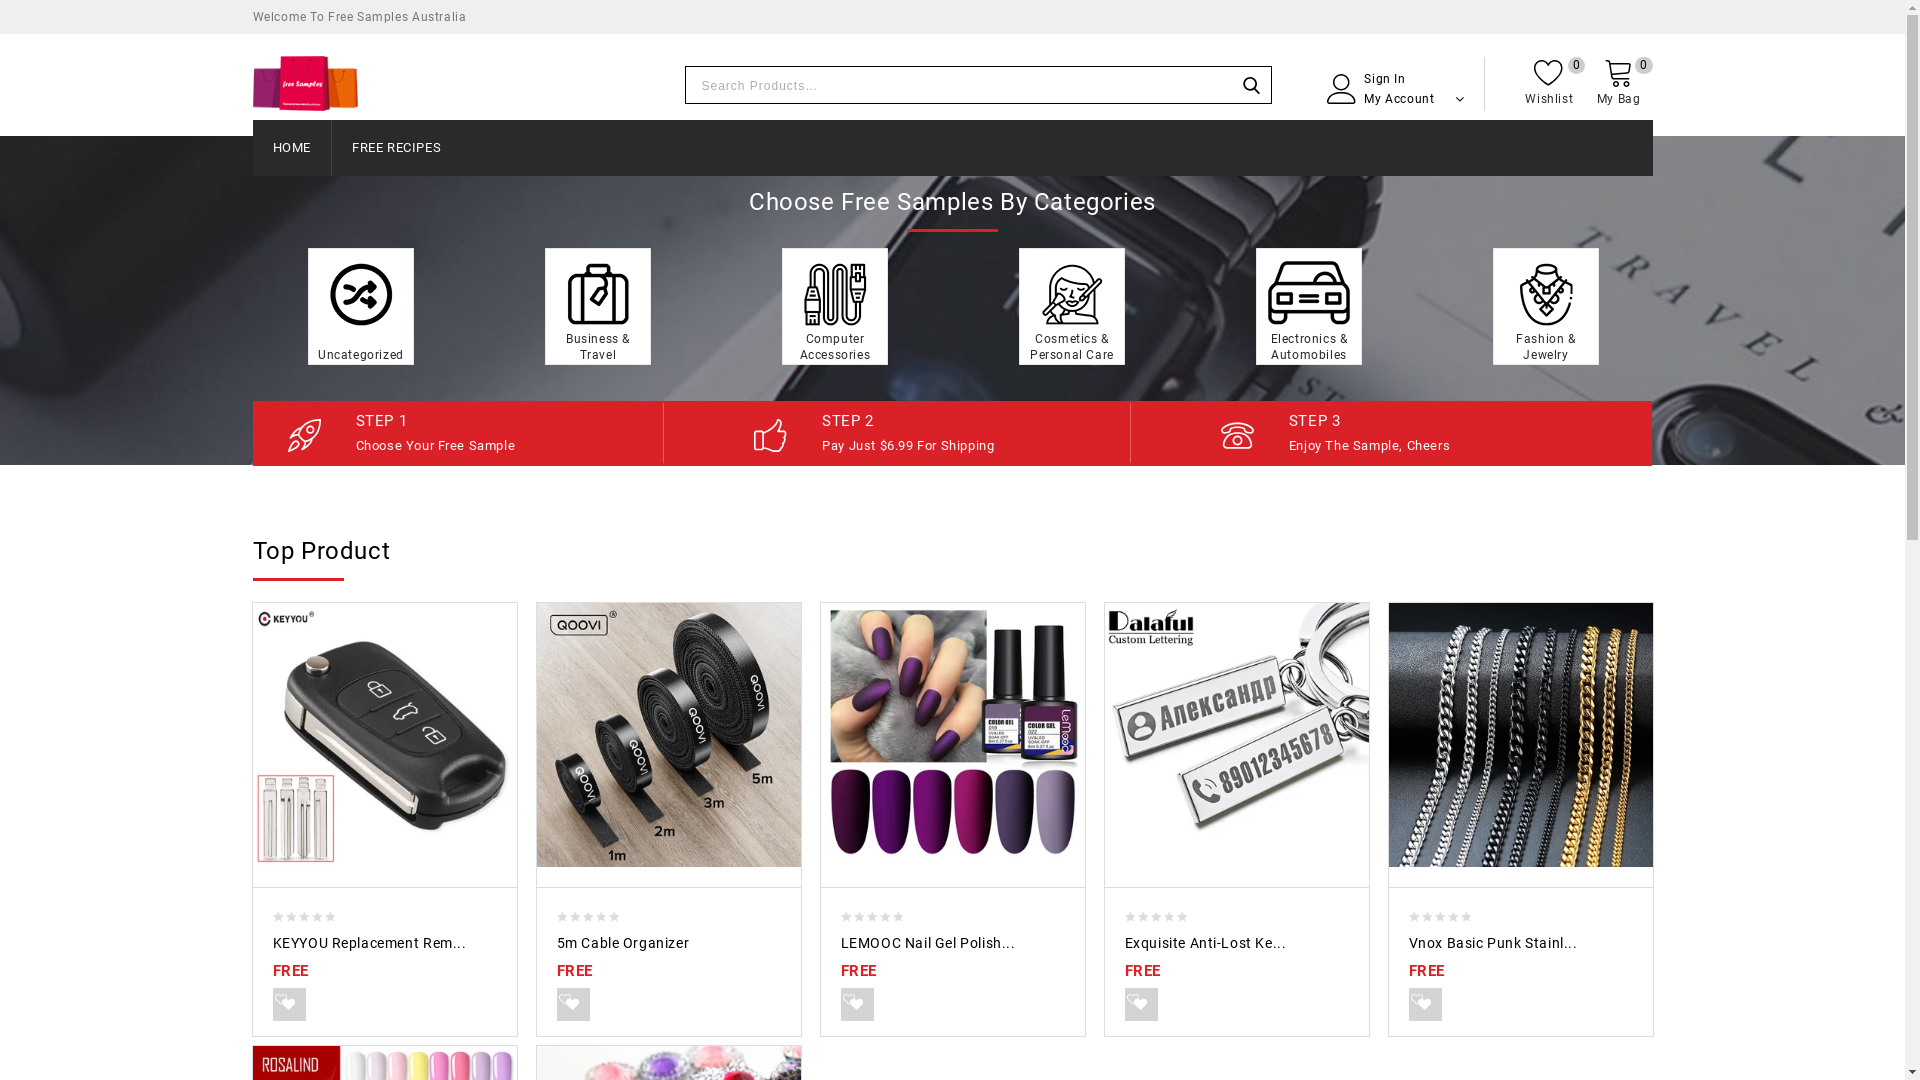 Image resolution: width=1920 pixels, height=1080 pixels. What do you see at coordinates (384, 963) in the screenshot?
I see `KEYYOU Replacement Rem...` at bounding box center [384, 963].